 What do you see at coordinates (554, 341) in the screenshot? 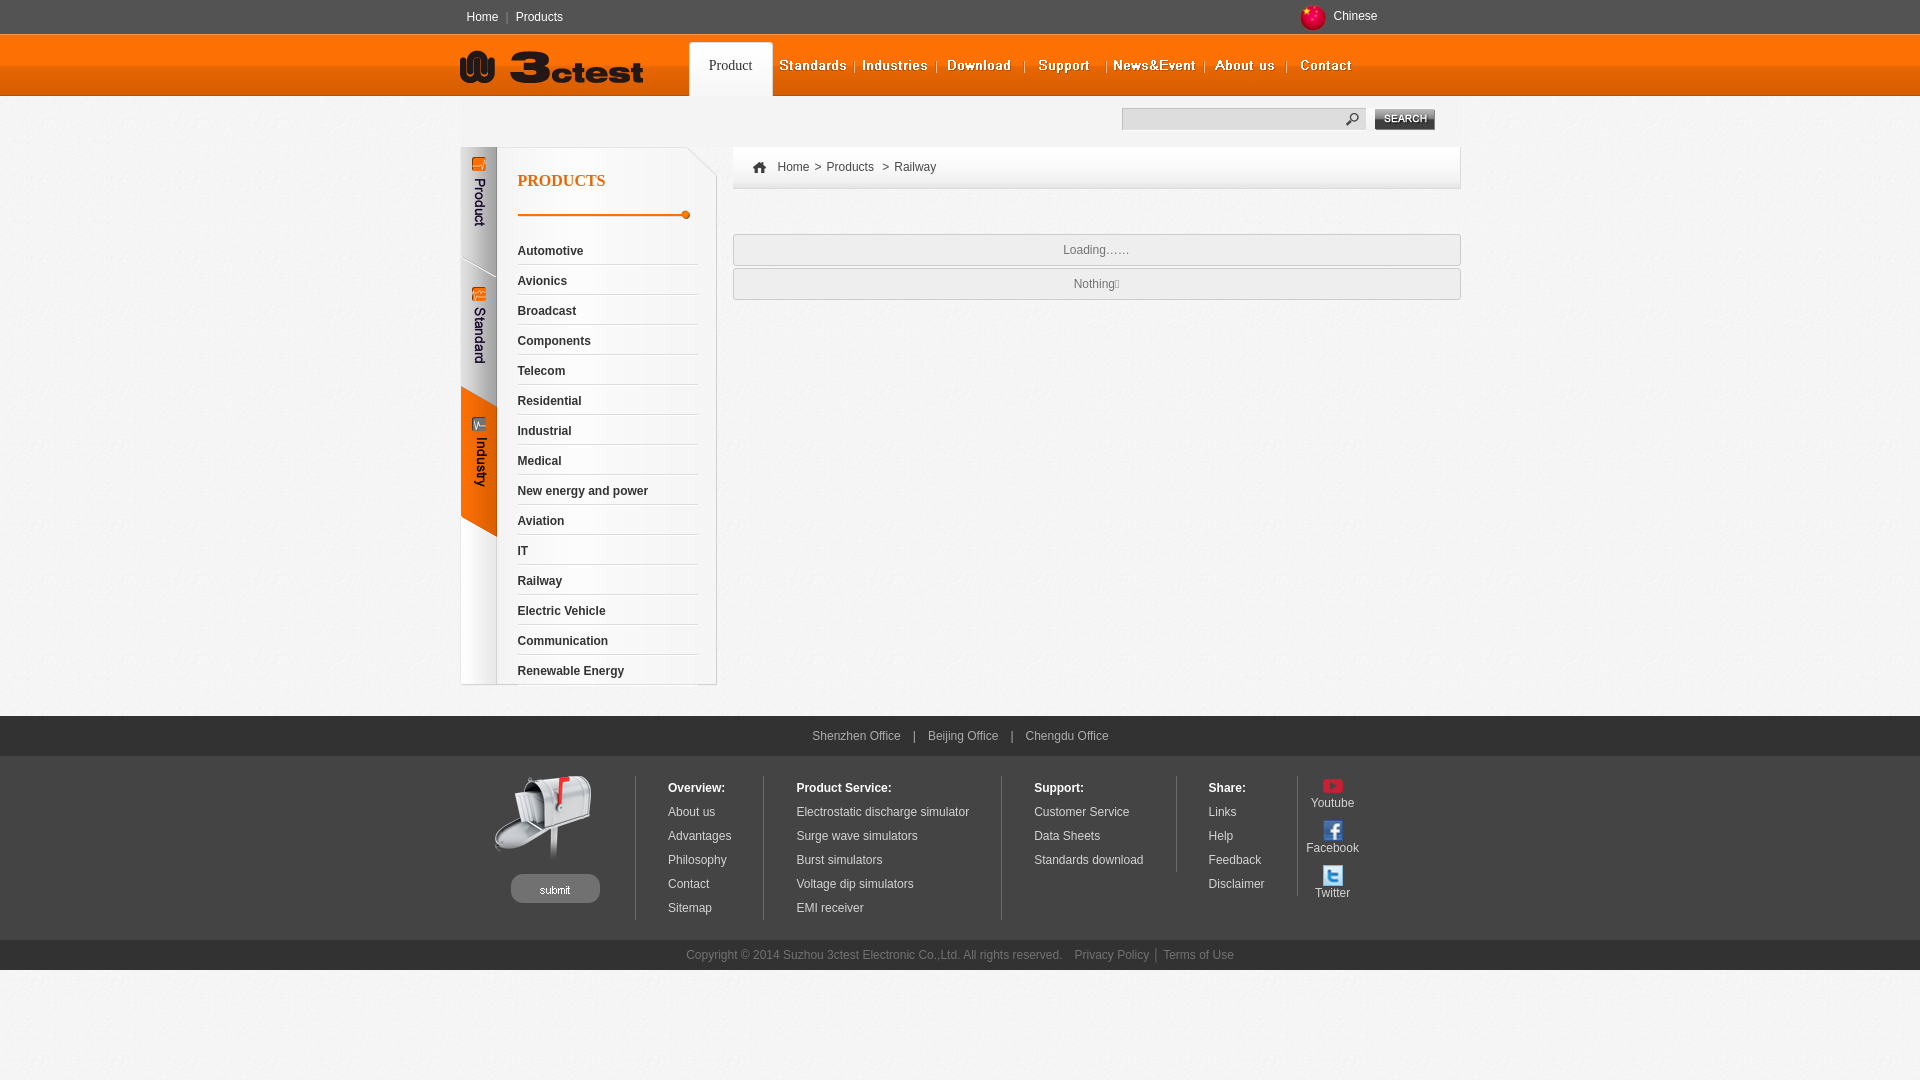
I see `Components` at bounding box center [554, 341].